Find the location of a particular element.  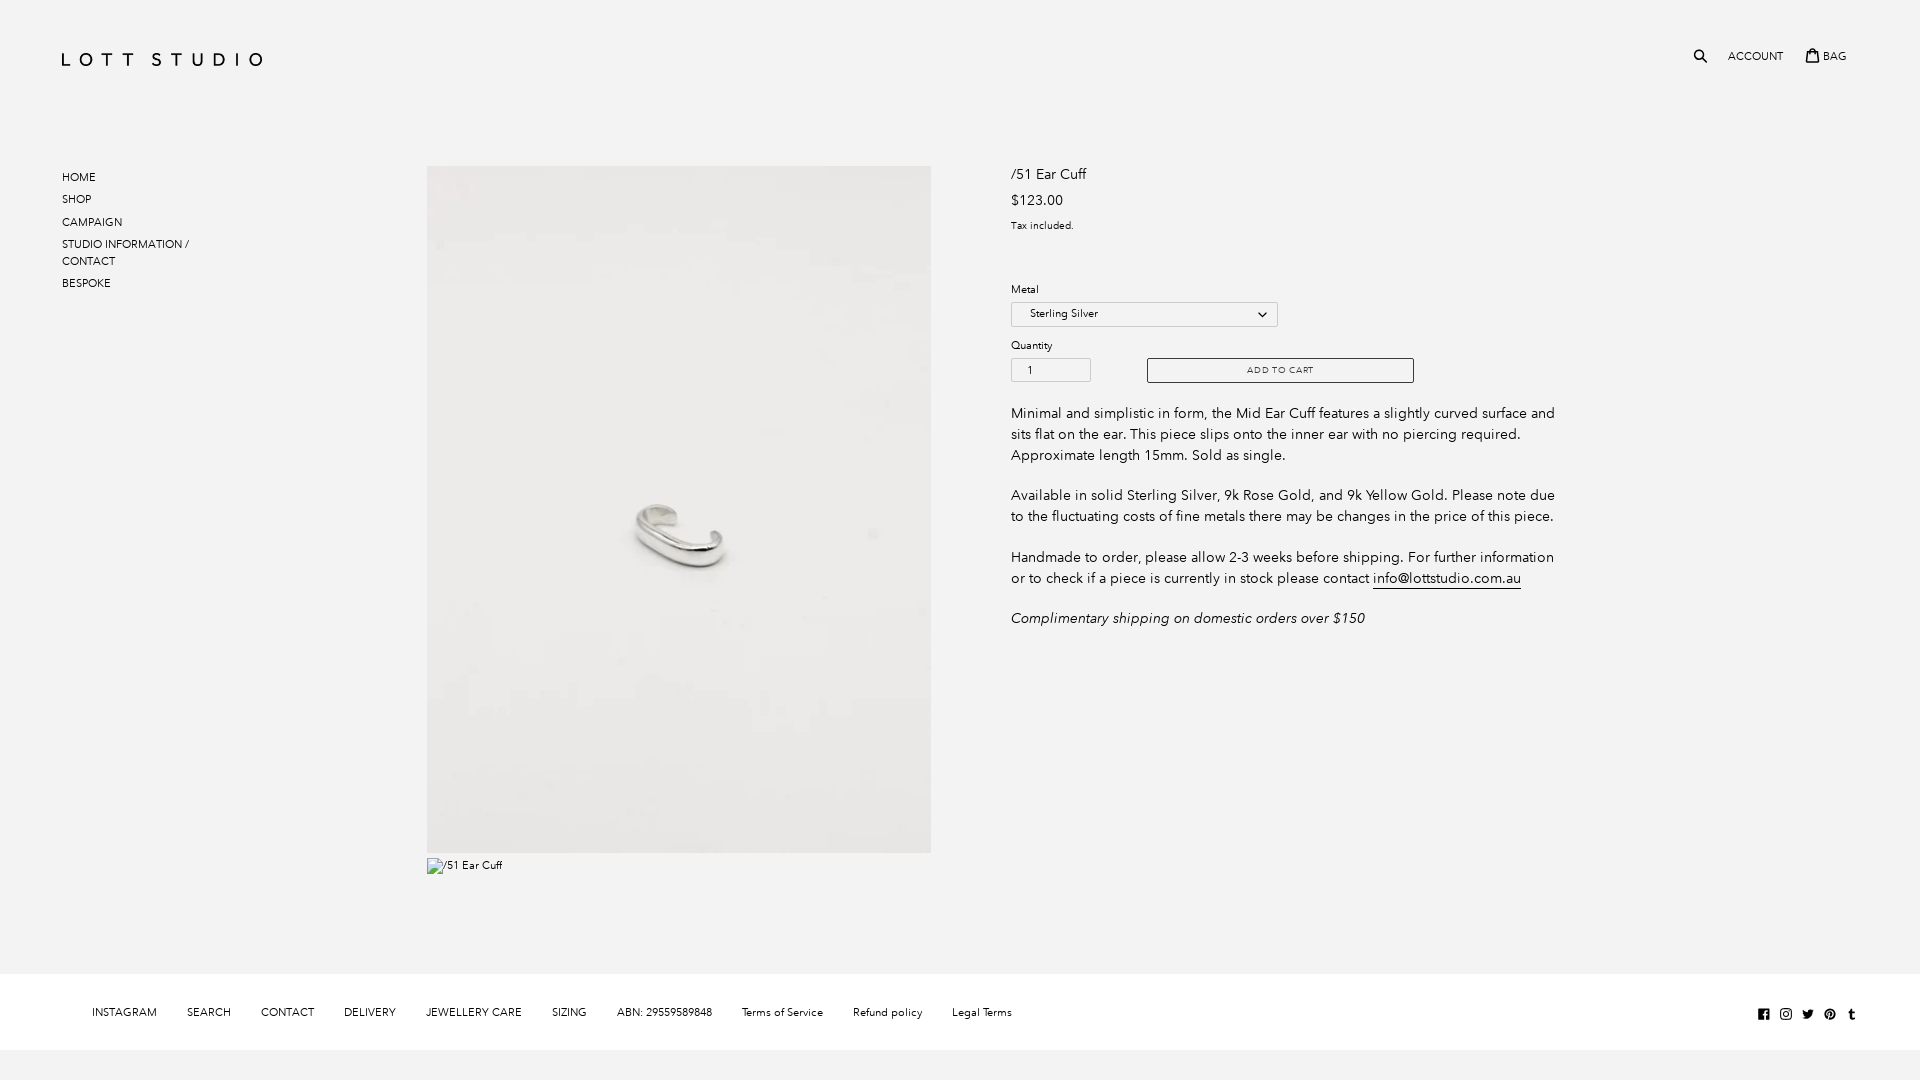

SHOP is located at coordinates (82, 200).